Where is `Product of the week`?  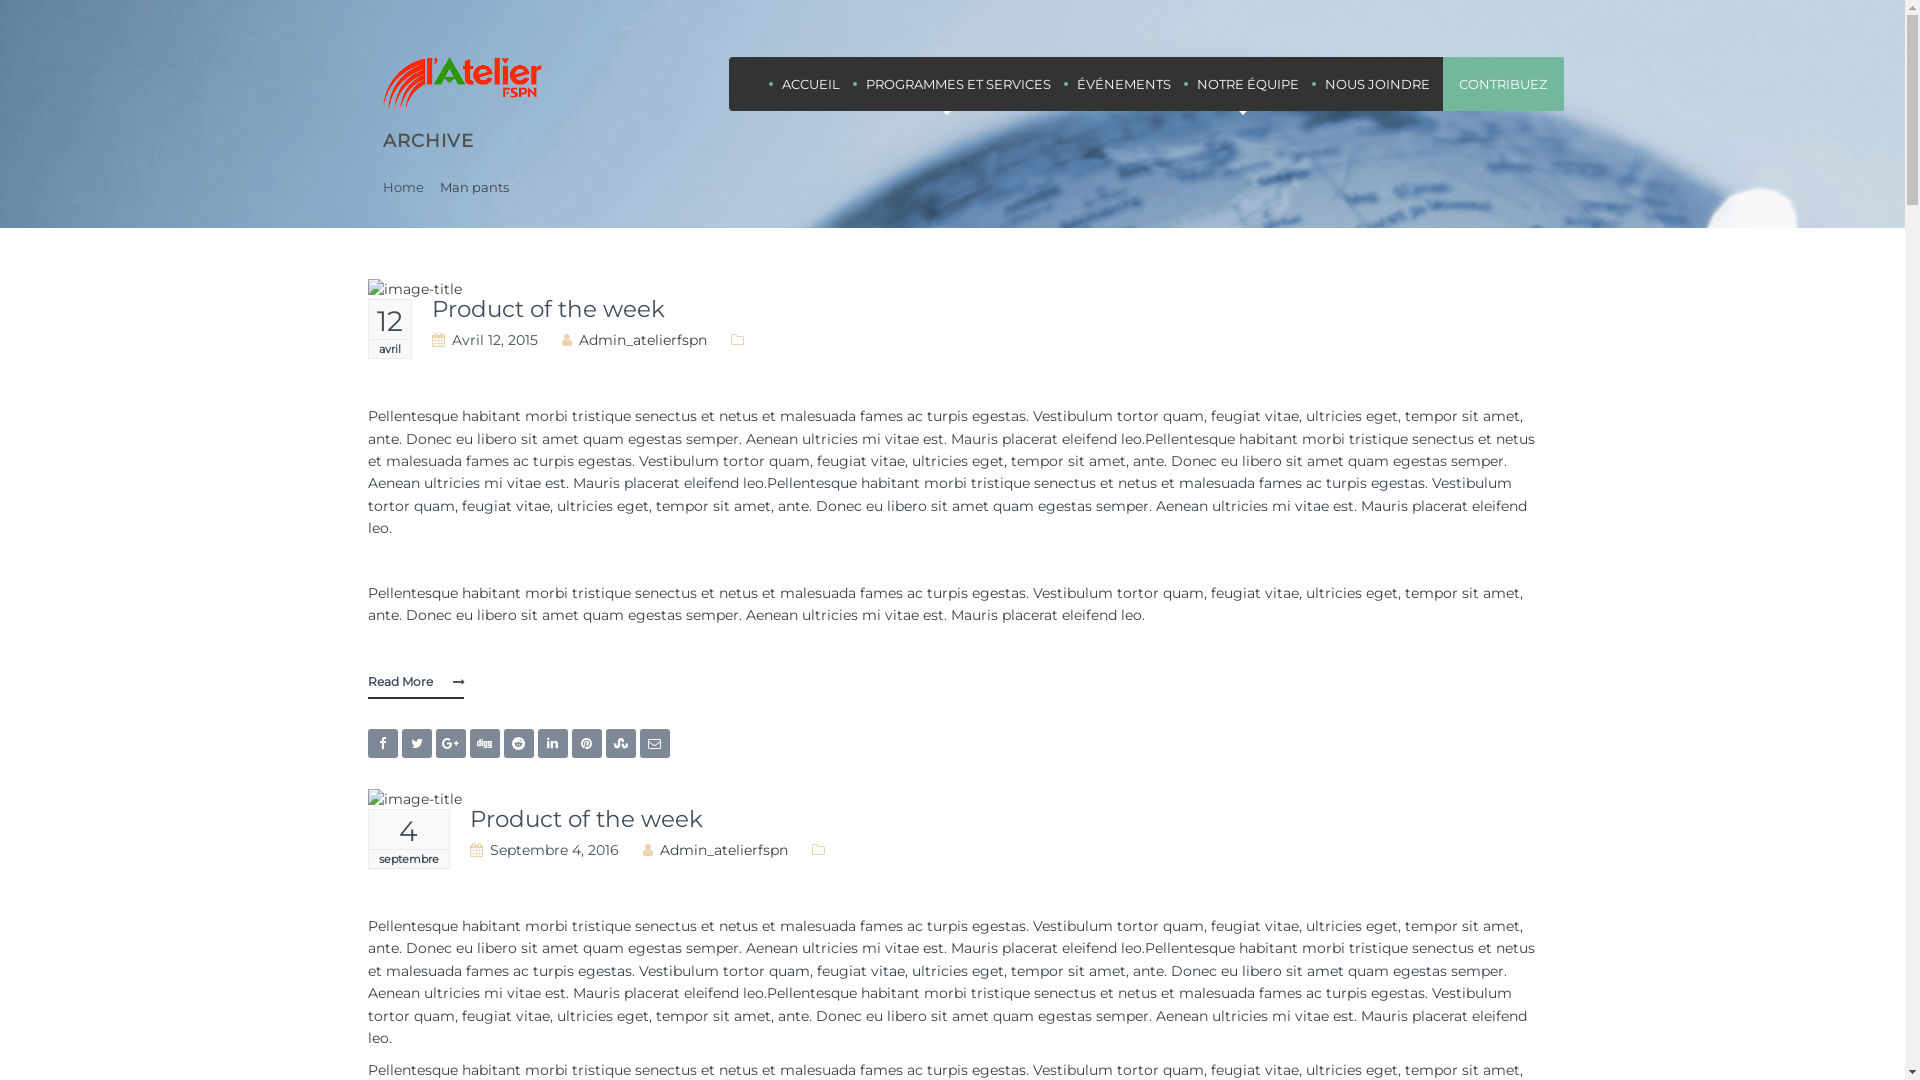 Product of the week is located at coordinates (548, 309).